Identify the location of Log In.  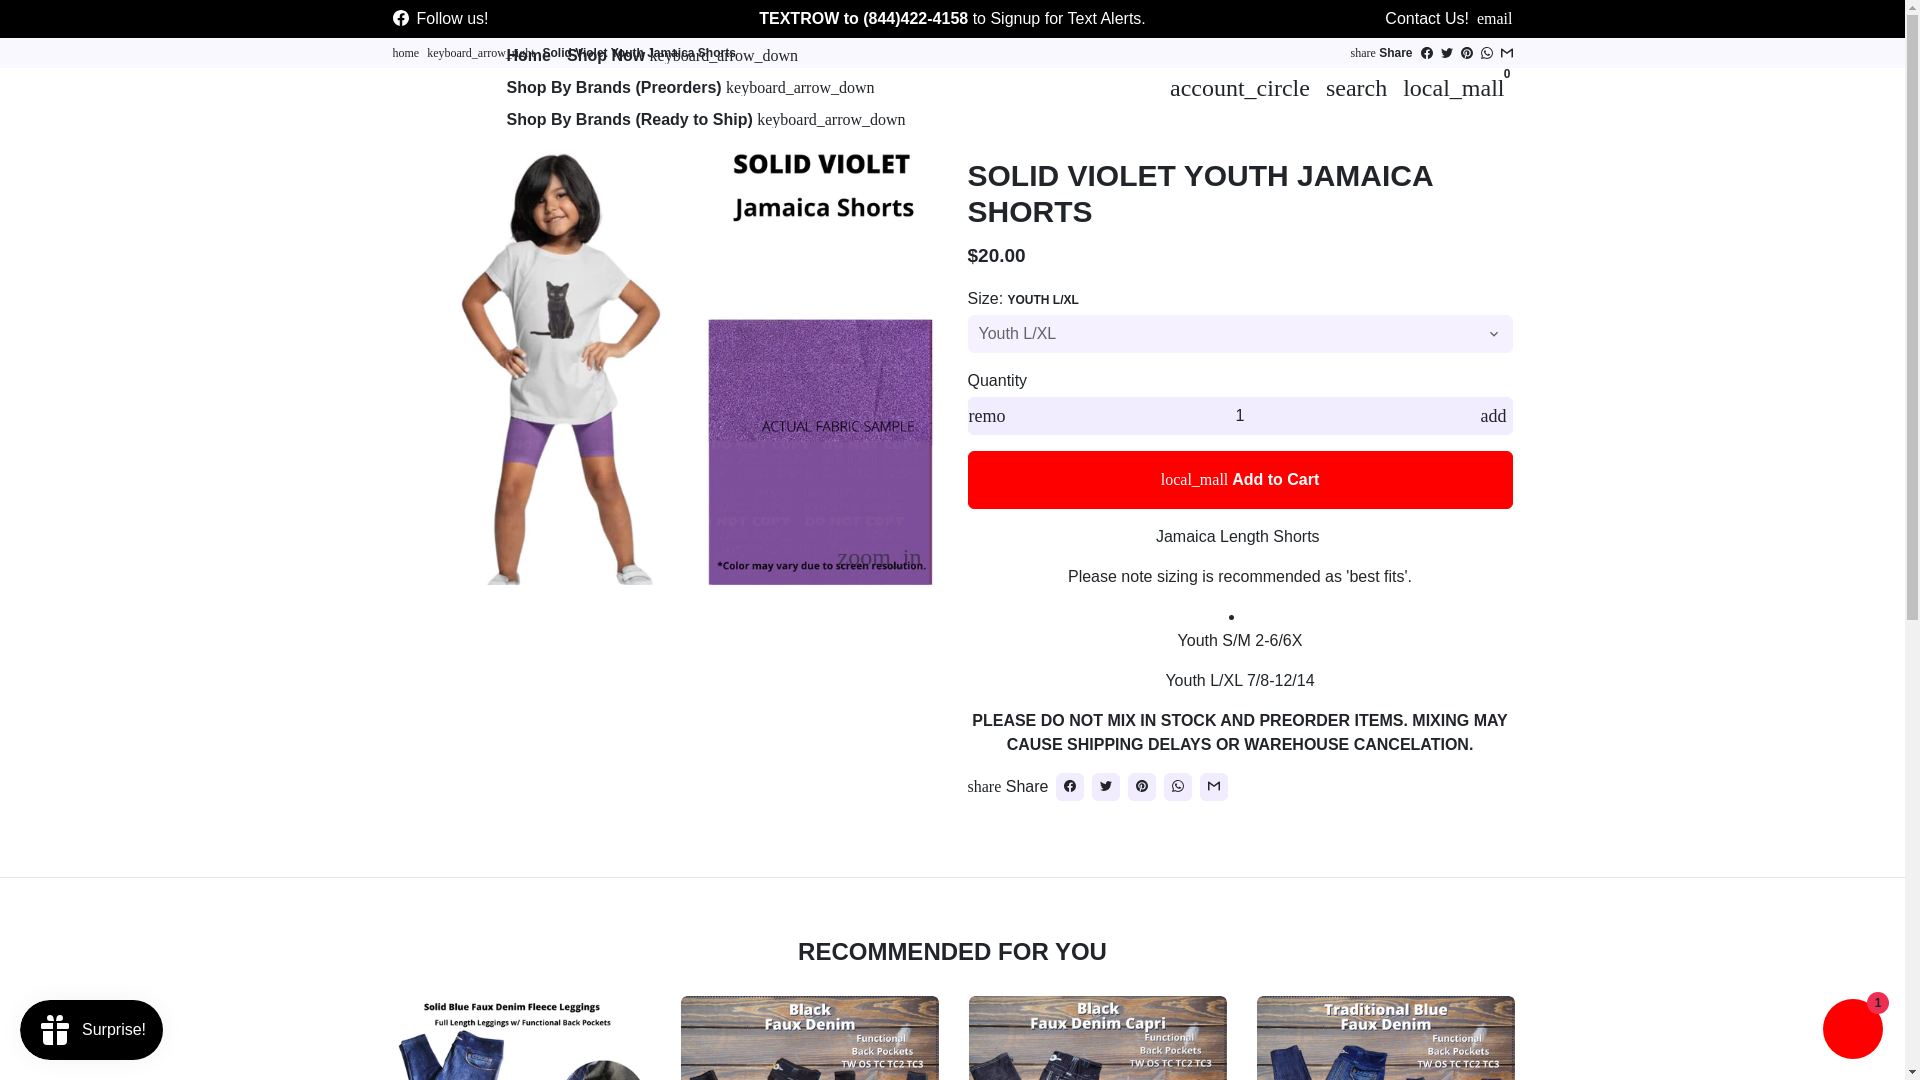
(1239, 88).